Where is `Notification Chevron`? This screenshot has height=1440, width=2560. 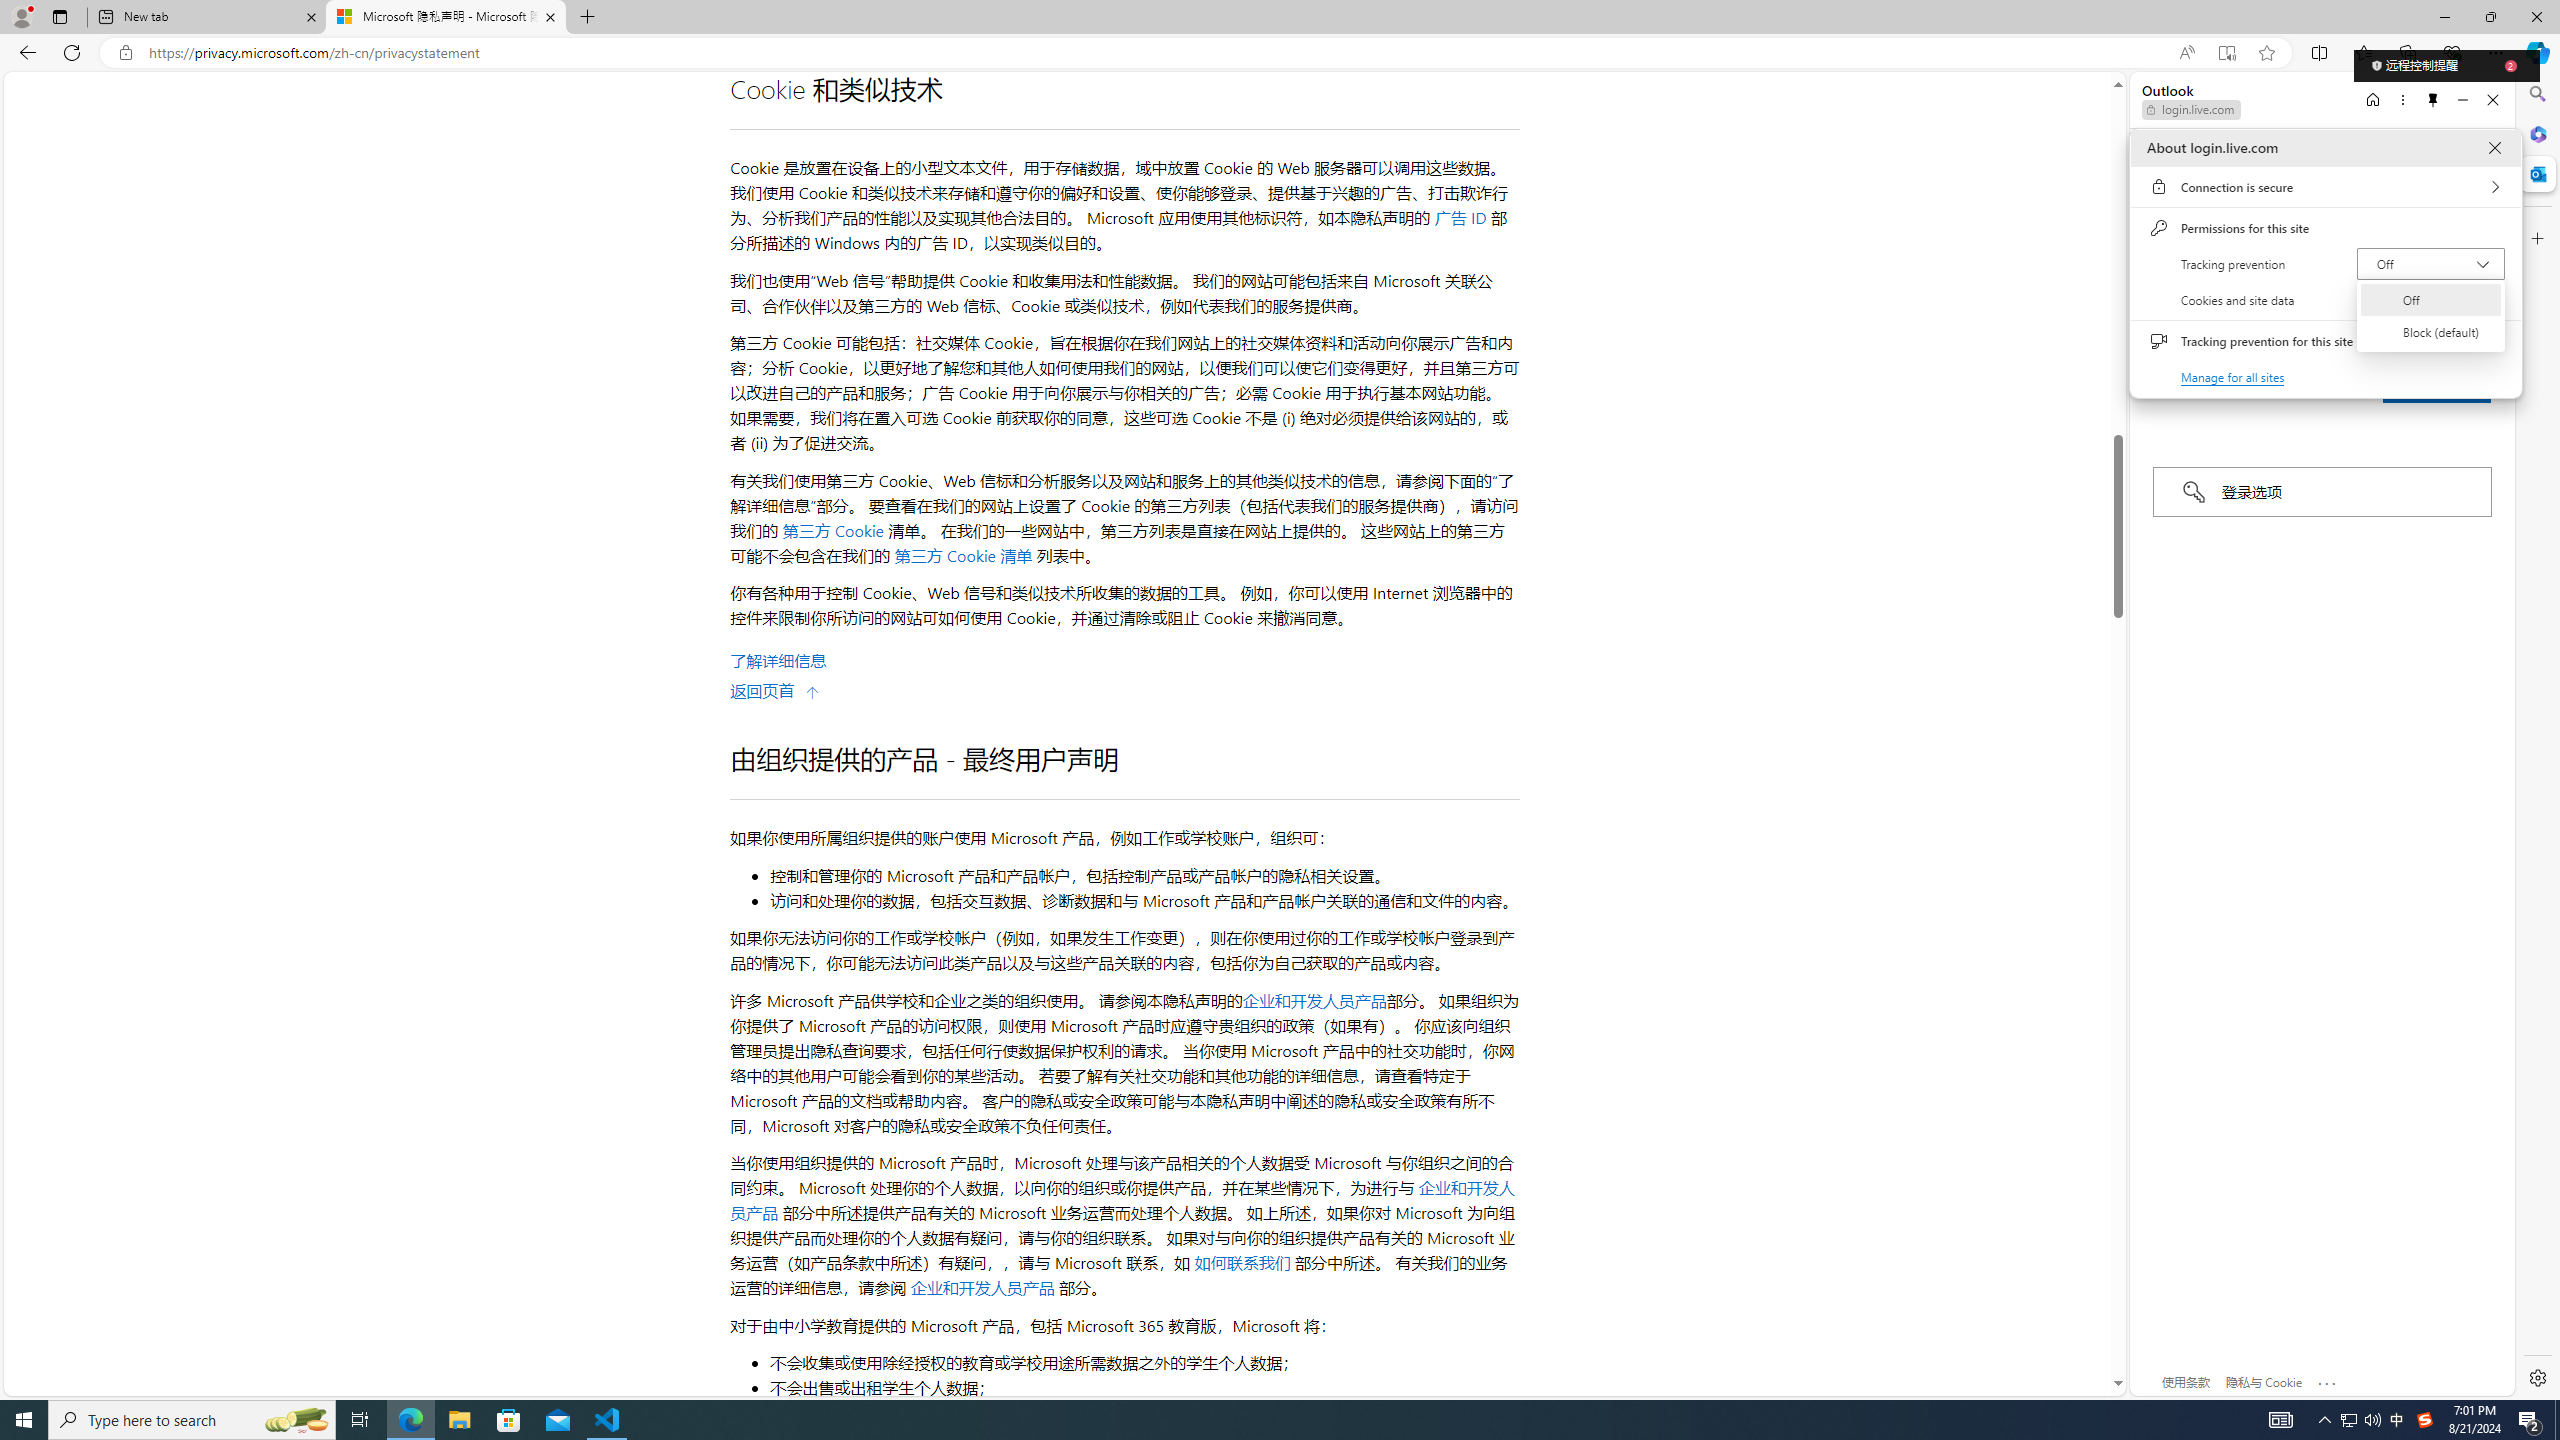 Notification Chevron is located at coordinates (2325, 228).